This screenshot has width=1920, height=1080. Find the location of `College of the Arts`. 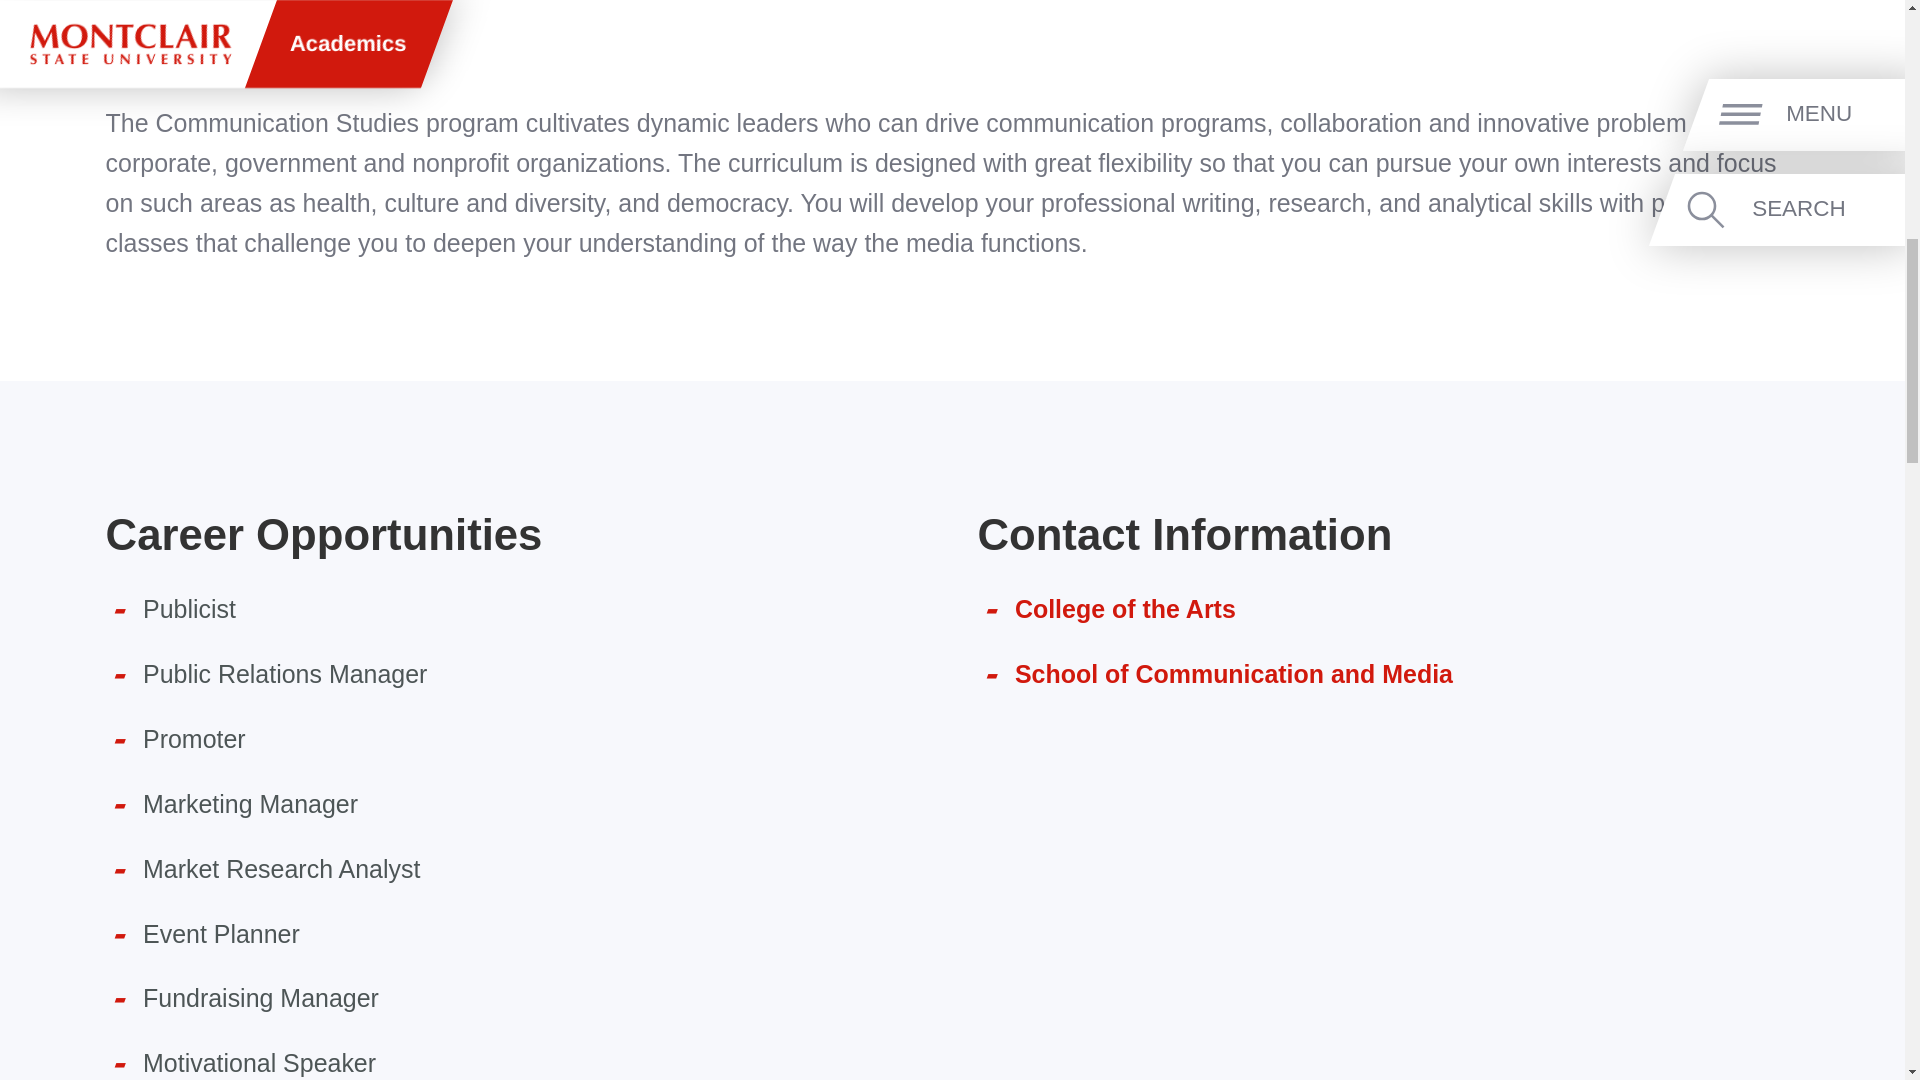

College of the Arts is located at coordinates (1126, 609).